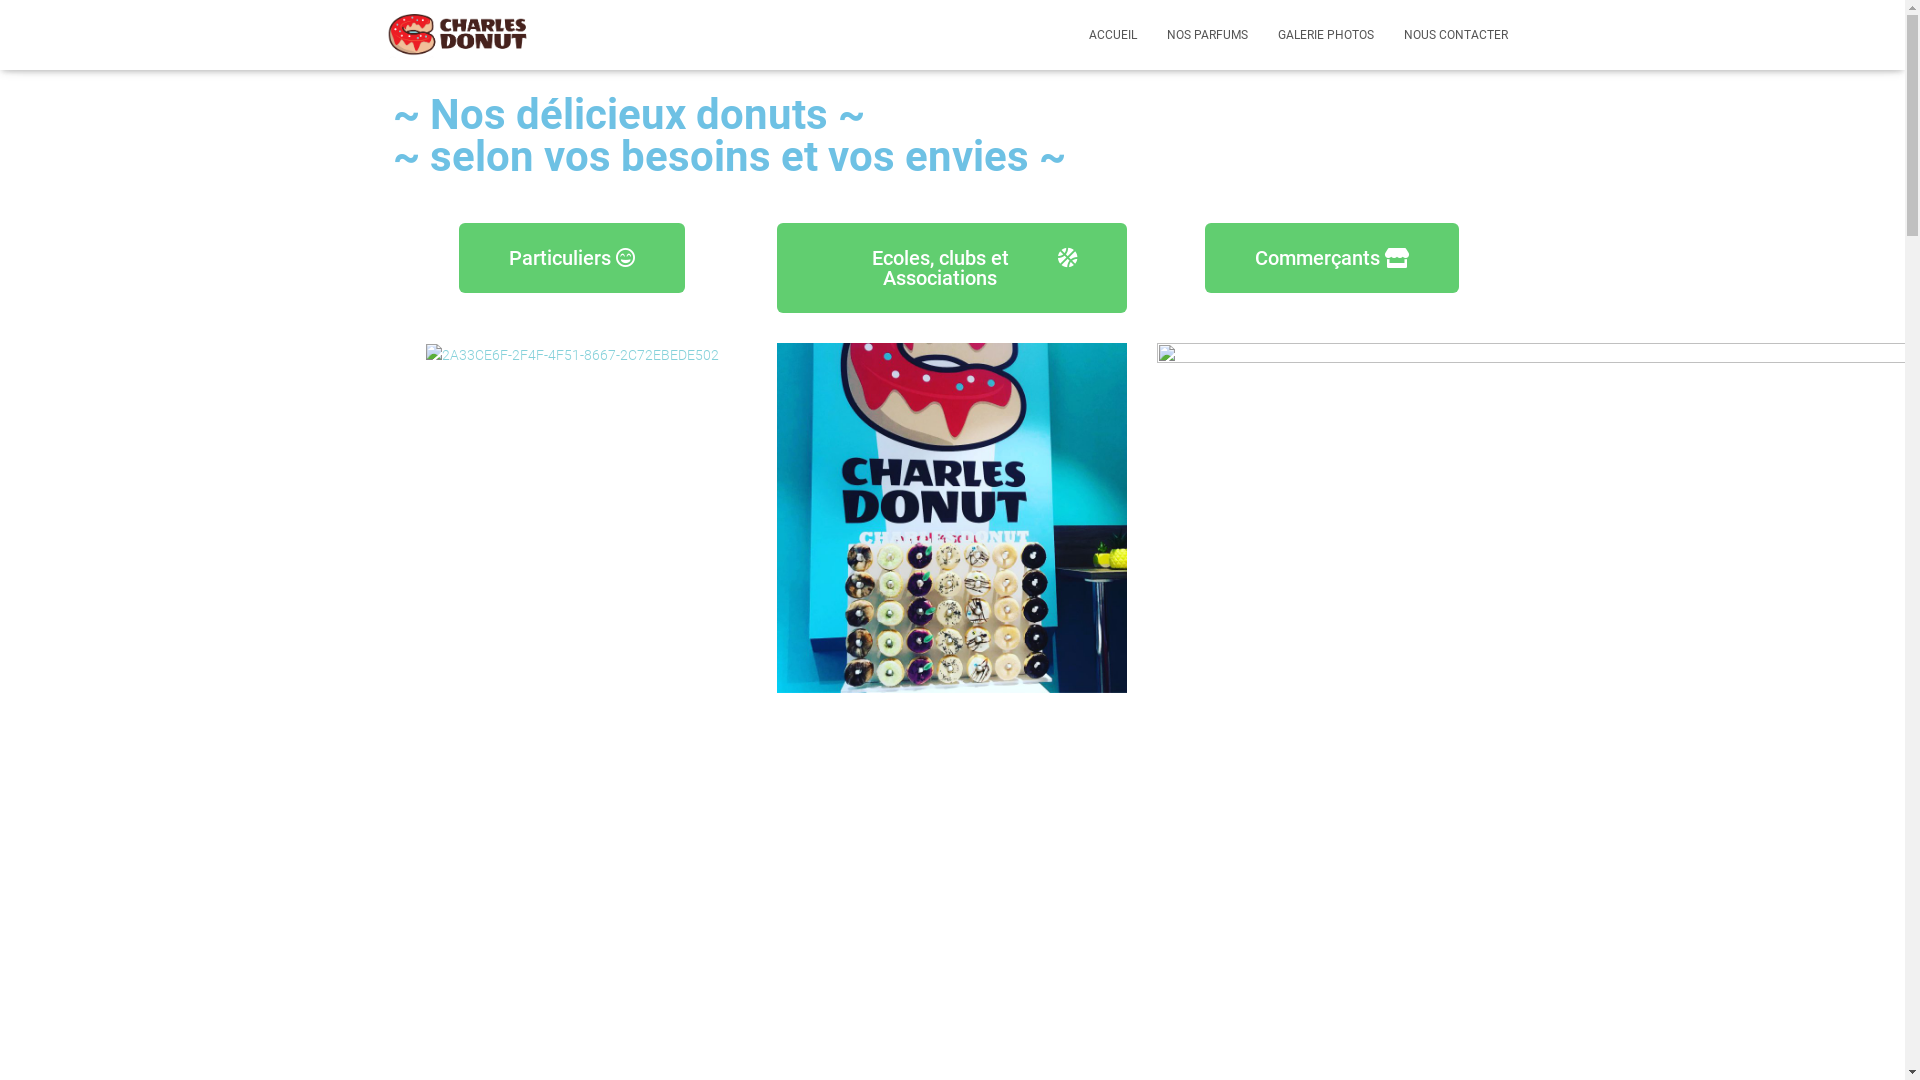 This screenshot has height=1080, width=1920. Describe the element at coordinates (953, 22) in the screenshot. I see `Bienvenue chez Charles Donut 2022` at that location.